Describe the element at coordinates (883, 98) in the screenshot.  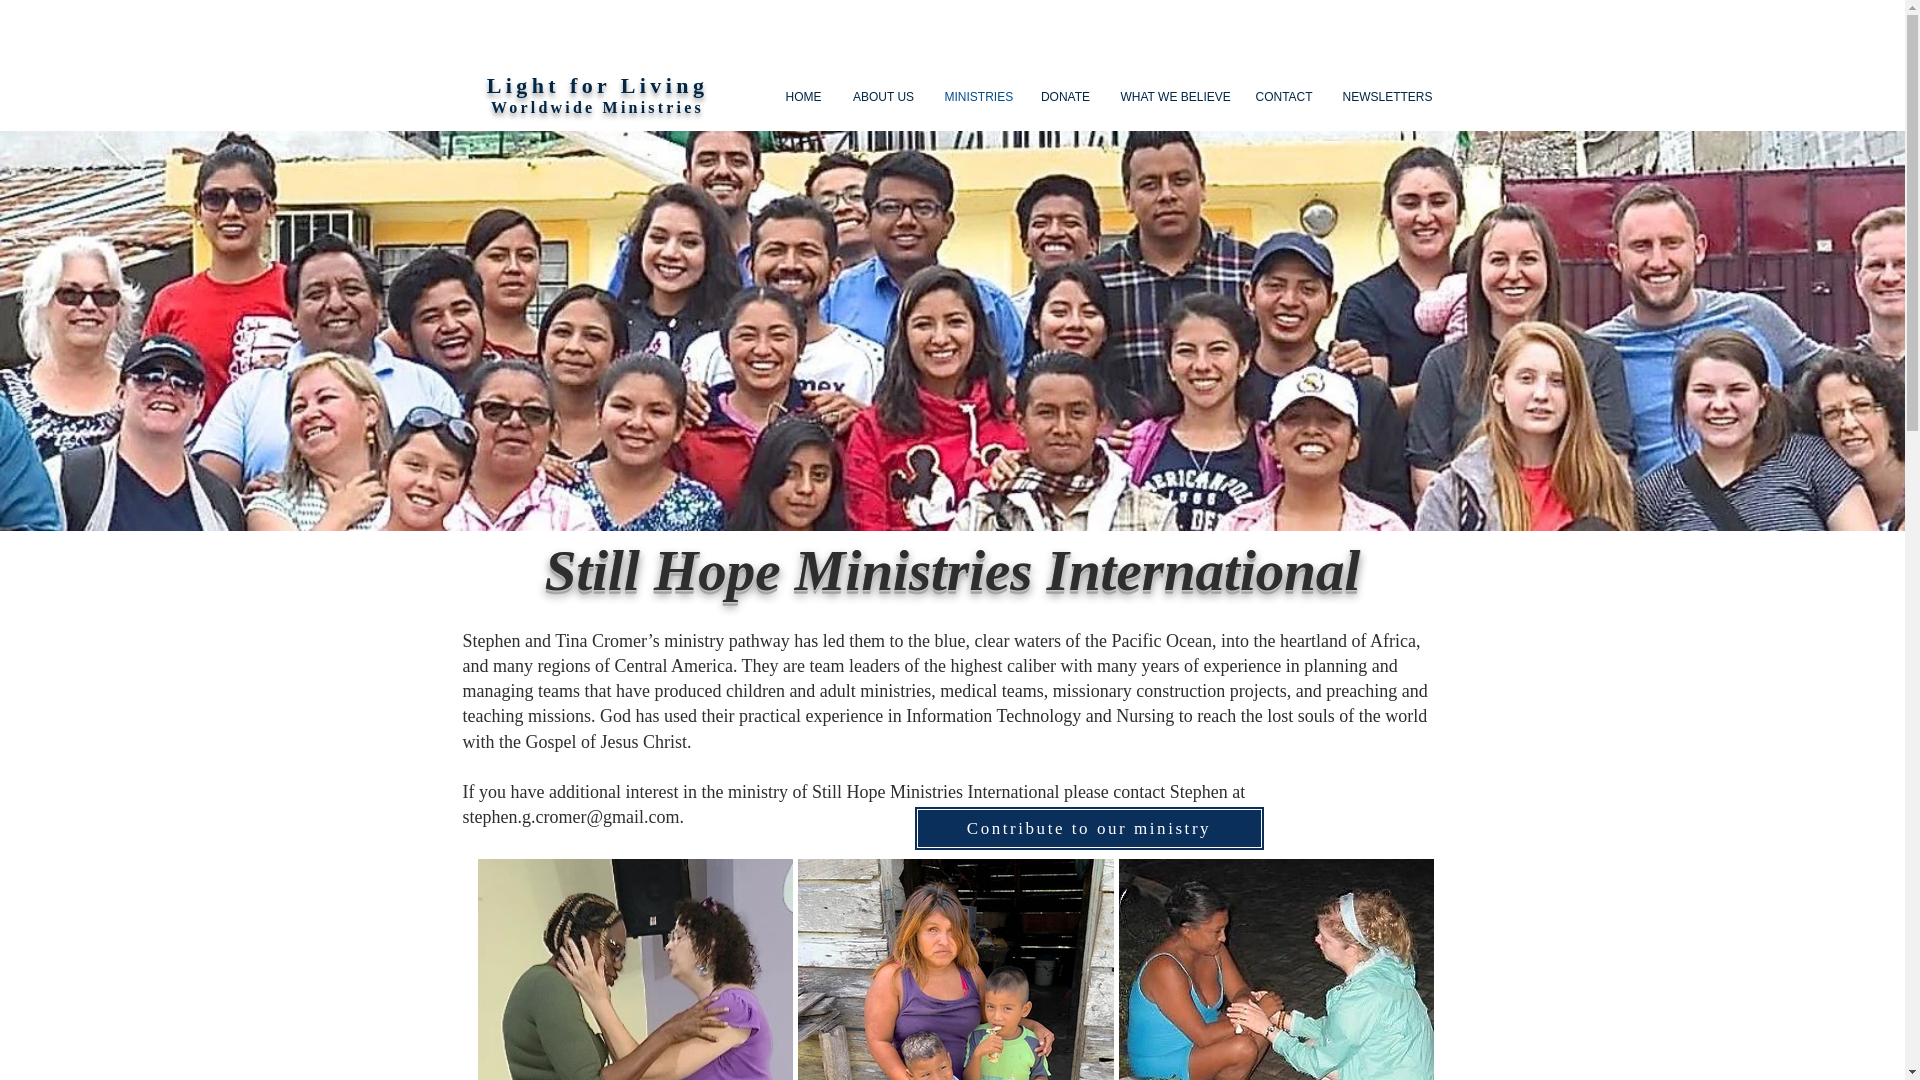
I see `ABOUT US` at that location.